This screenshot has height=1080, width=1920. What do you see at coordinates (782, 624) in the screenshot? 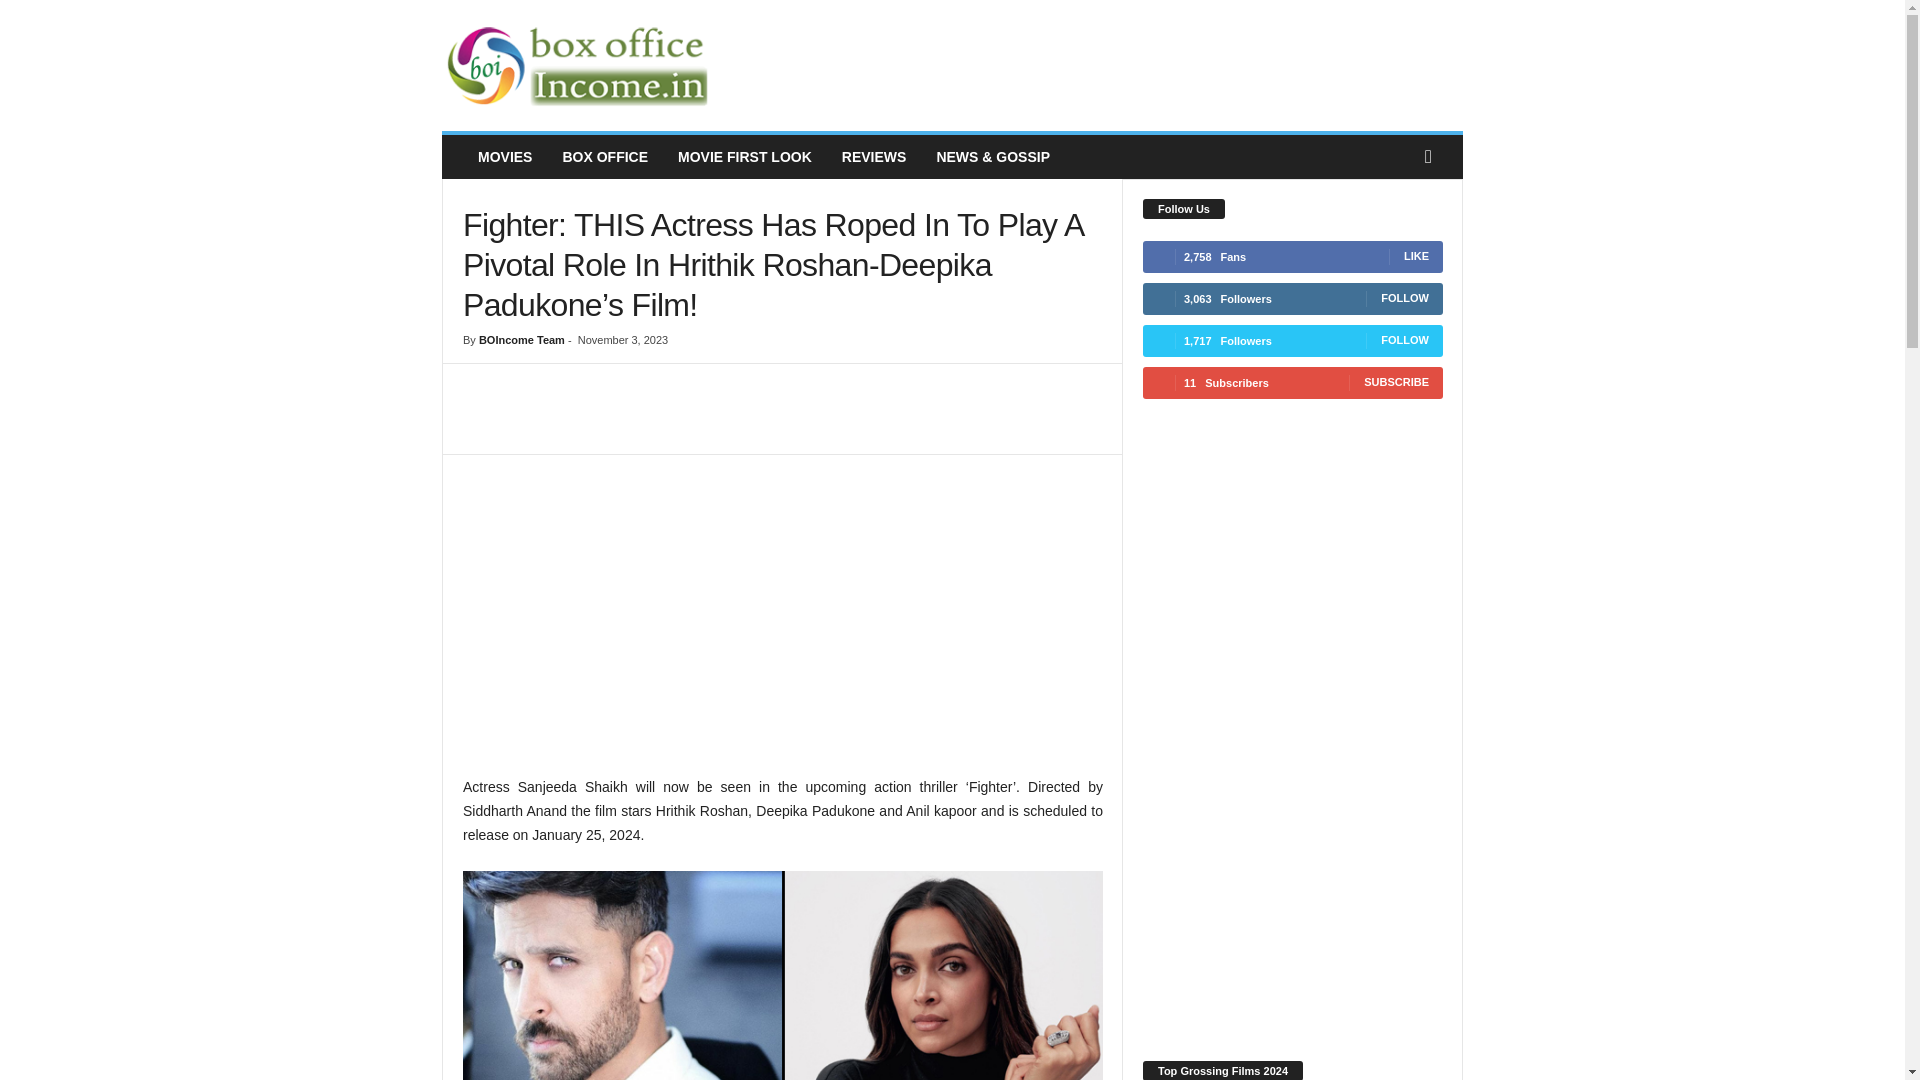
I see `Advertisement` at bounding box center [782, 624].